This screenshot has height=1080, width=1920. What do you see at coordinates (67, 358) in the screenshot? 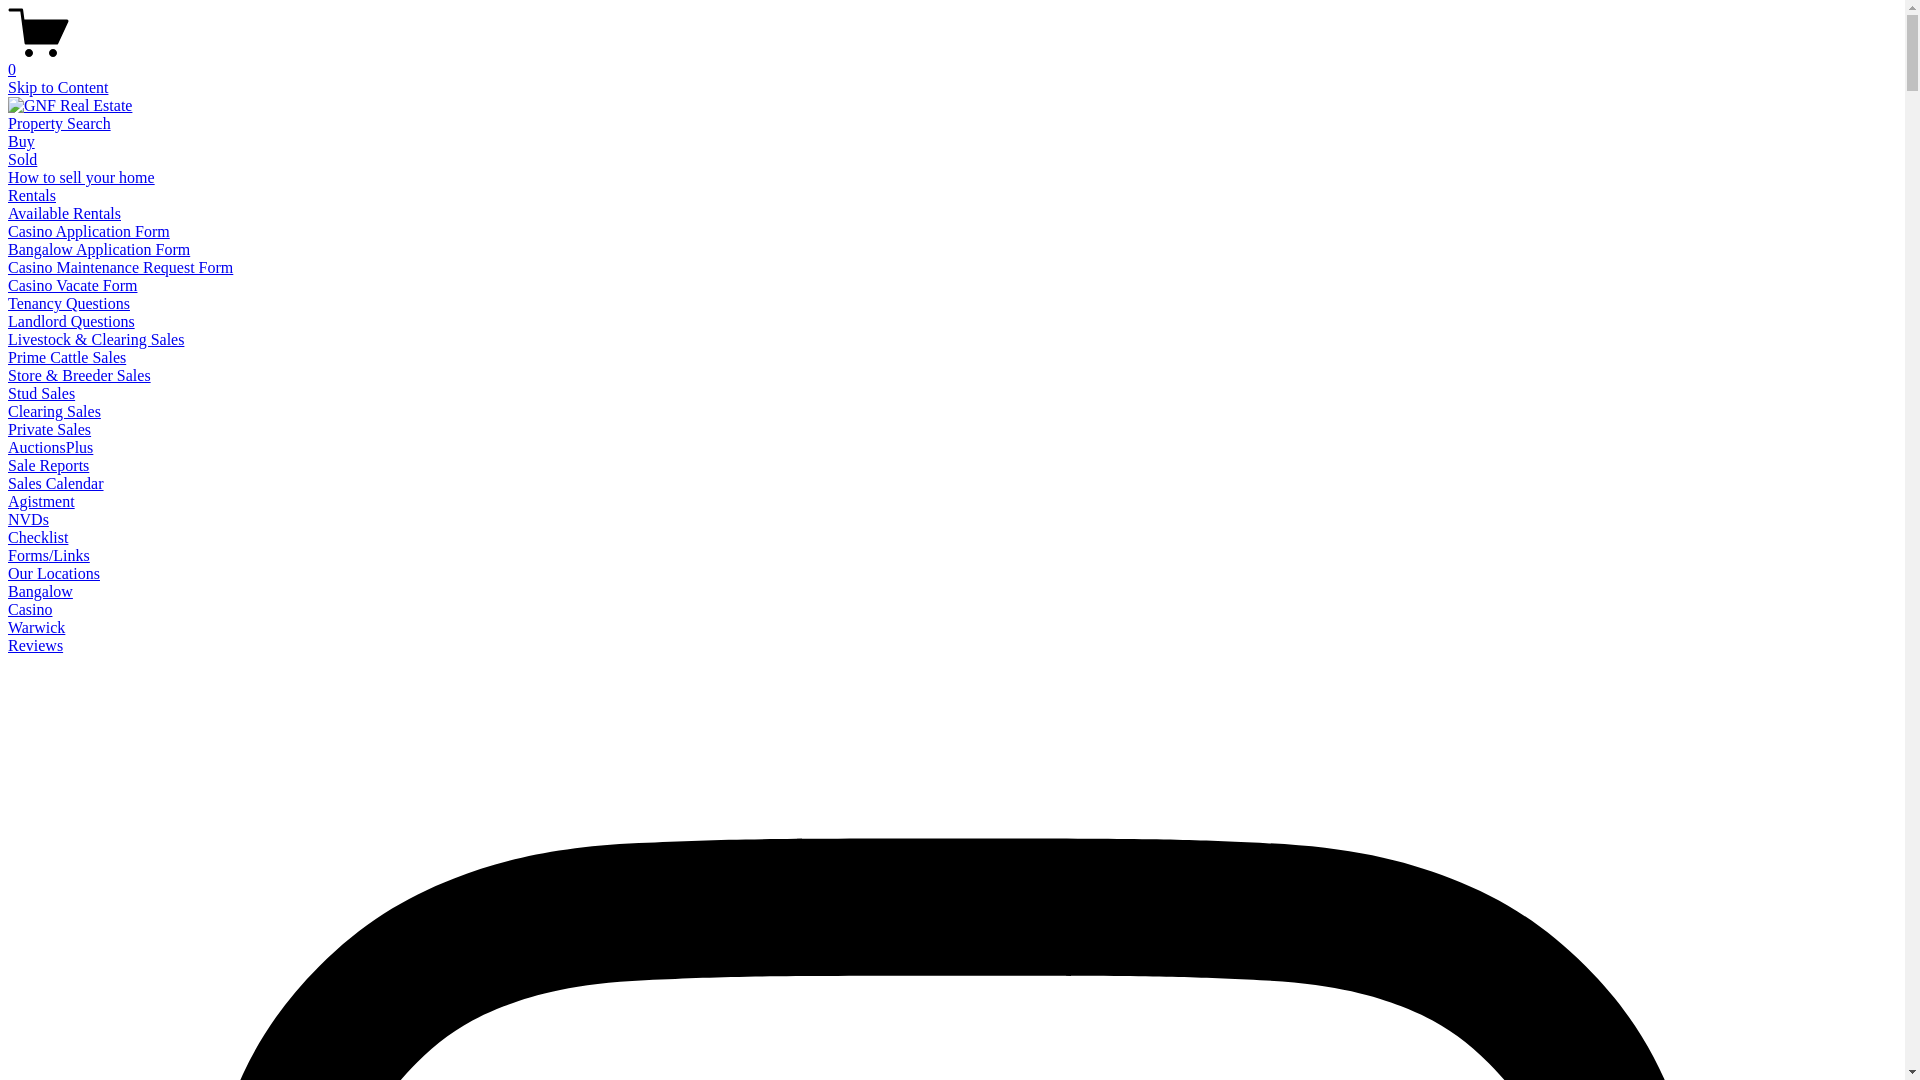
I see `Prime Cattle Sales` at bounding box center [67, 358].